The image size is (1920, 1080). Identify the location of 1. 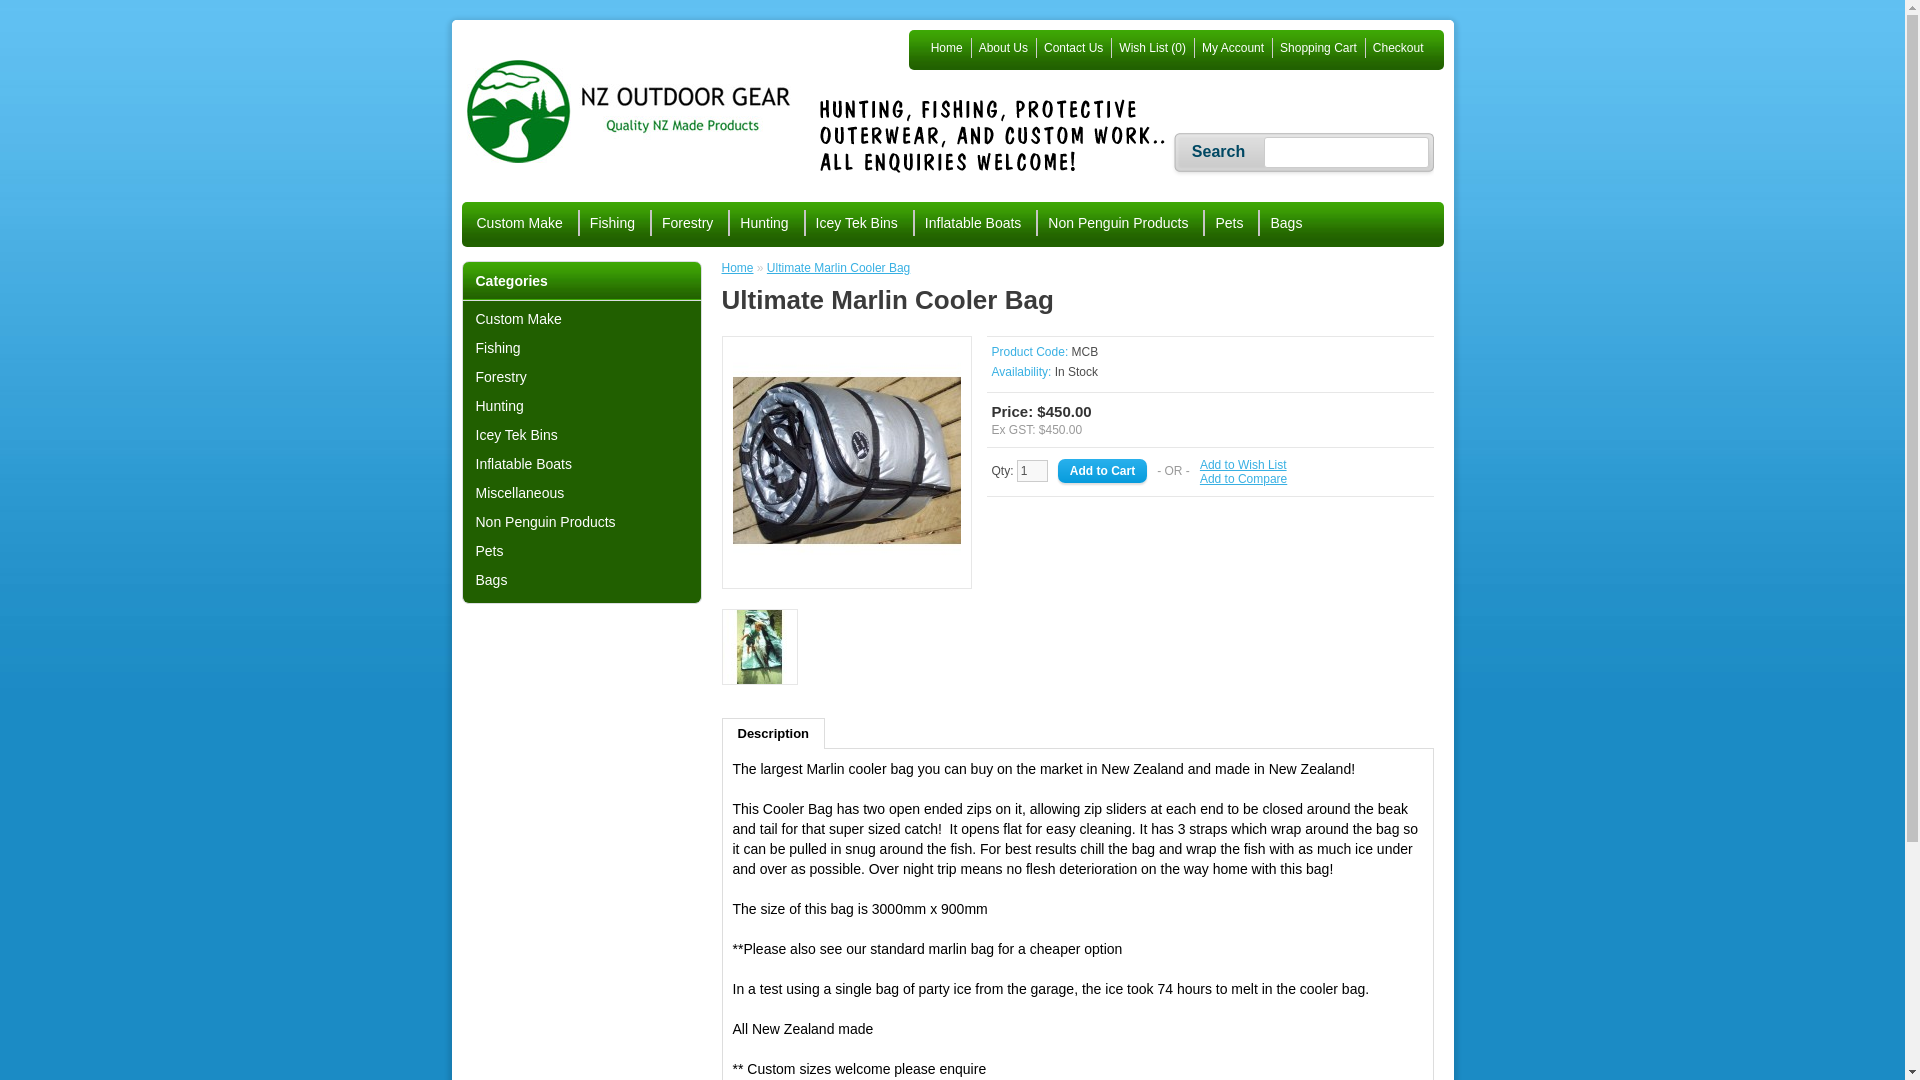
(1032, 470).